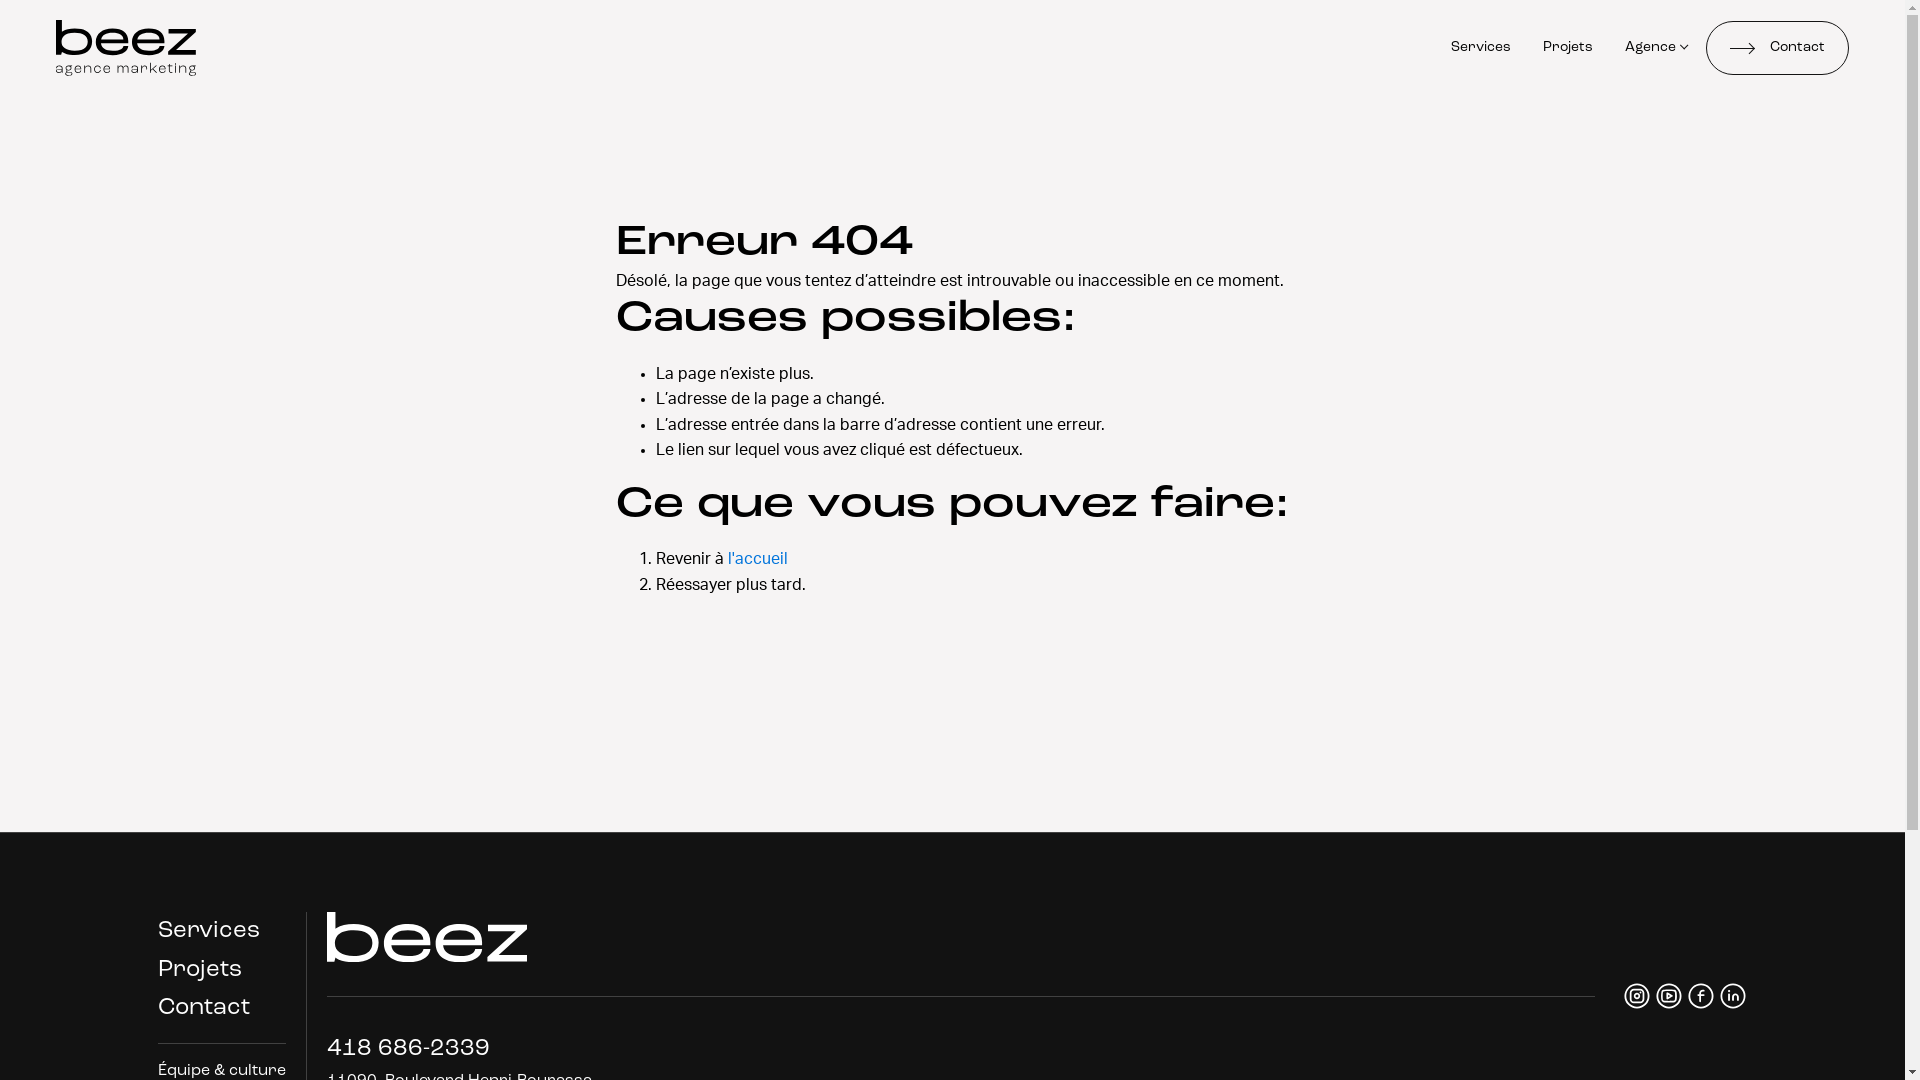 The image size is (1920, 1080). Describe the element at coordinates (758, 559) in the screenshot. I see `l'accueil` at that location.